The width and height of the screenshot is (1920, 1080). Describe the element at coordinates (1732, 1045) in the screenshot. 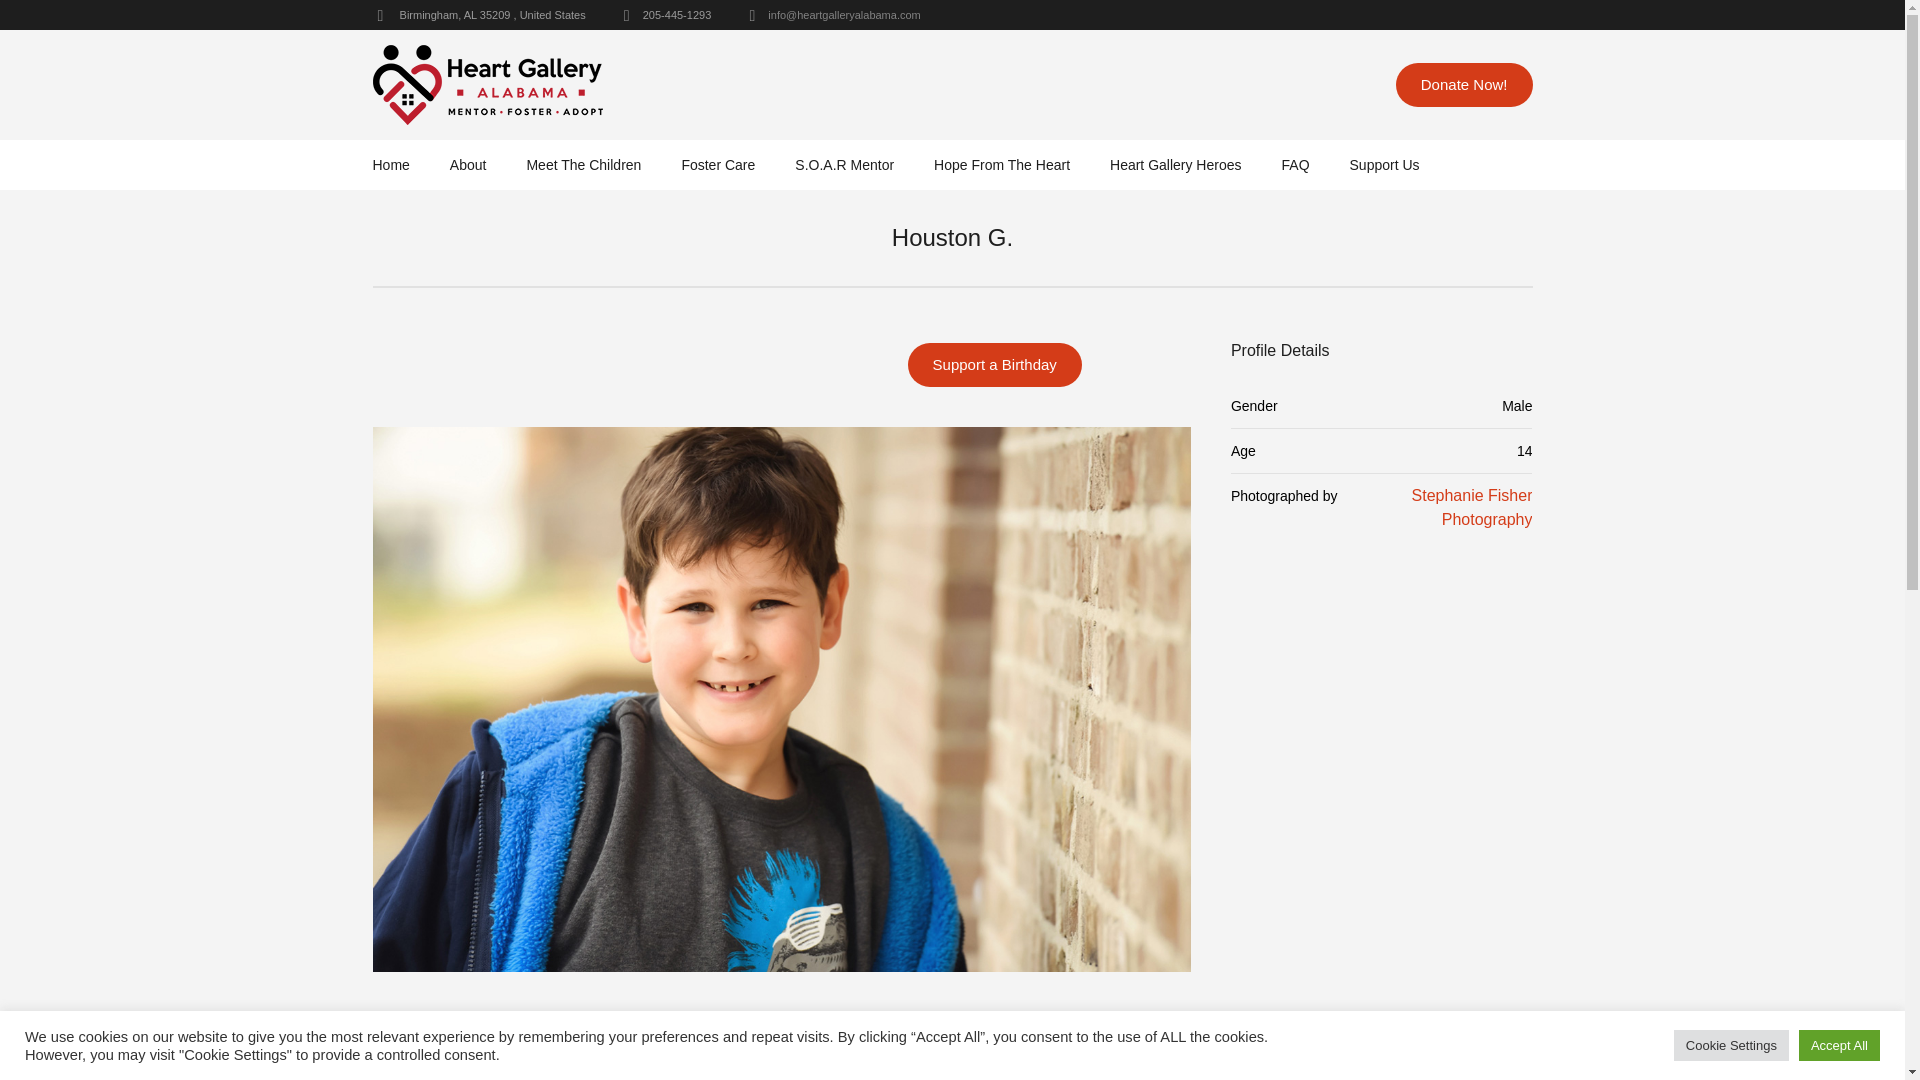

I see `Cookie Settings` at that location.